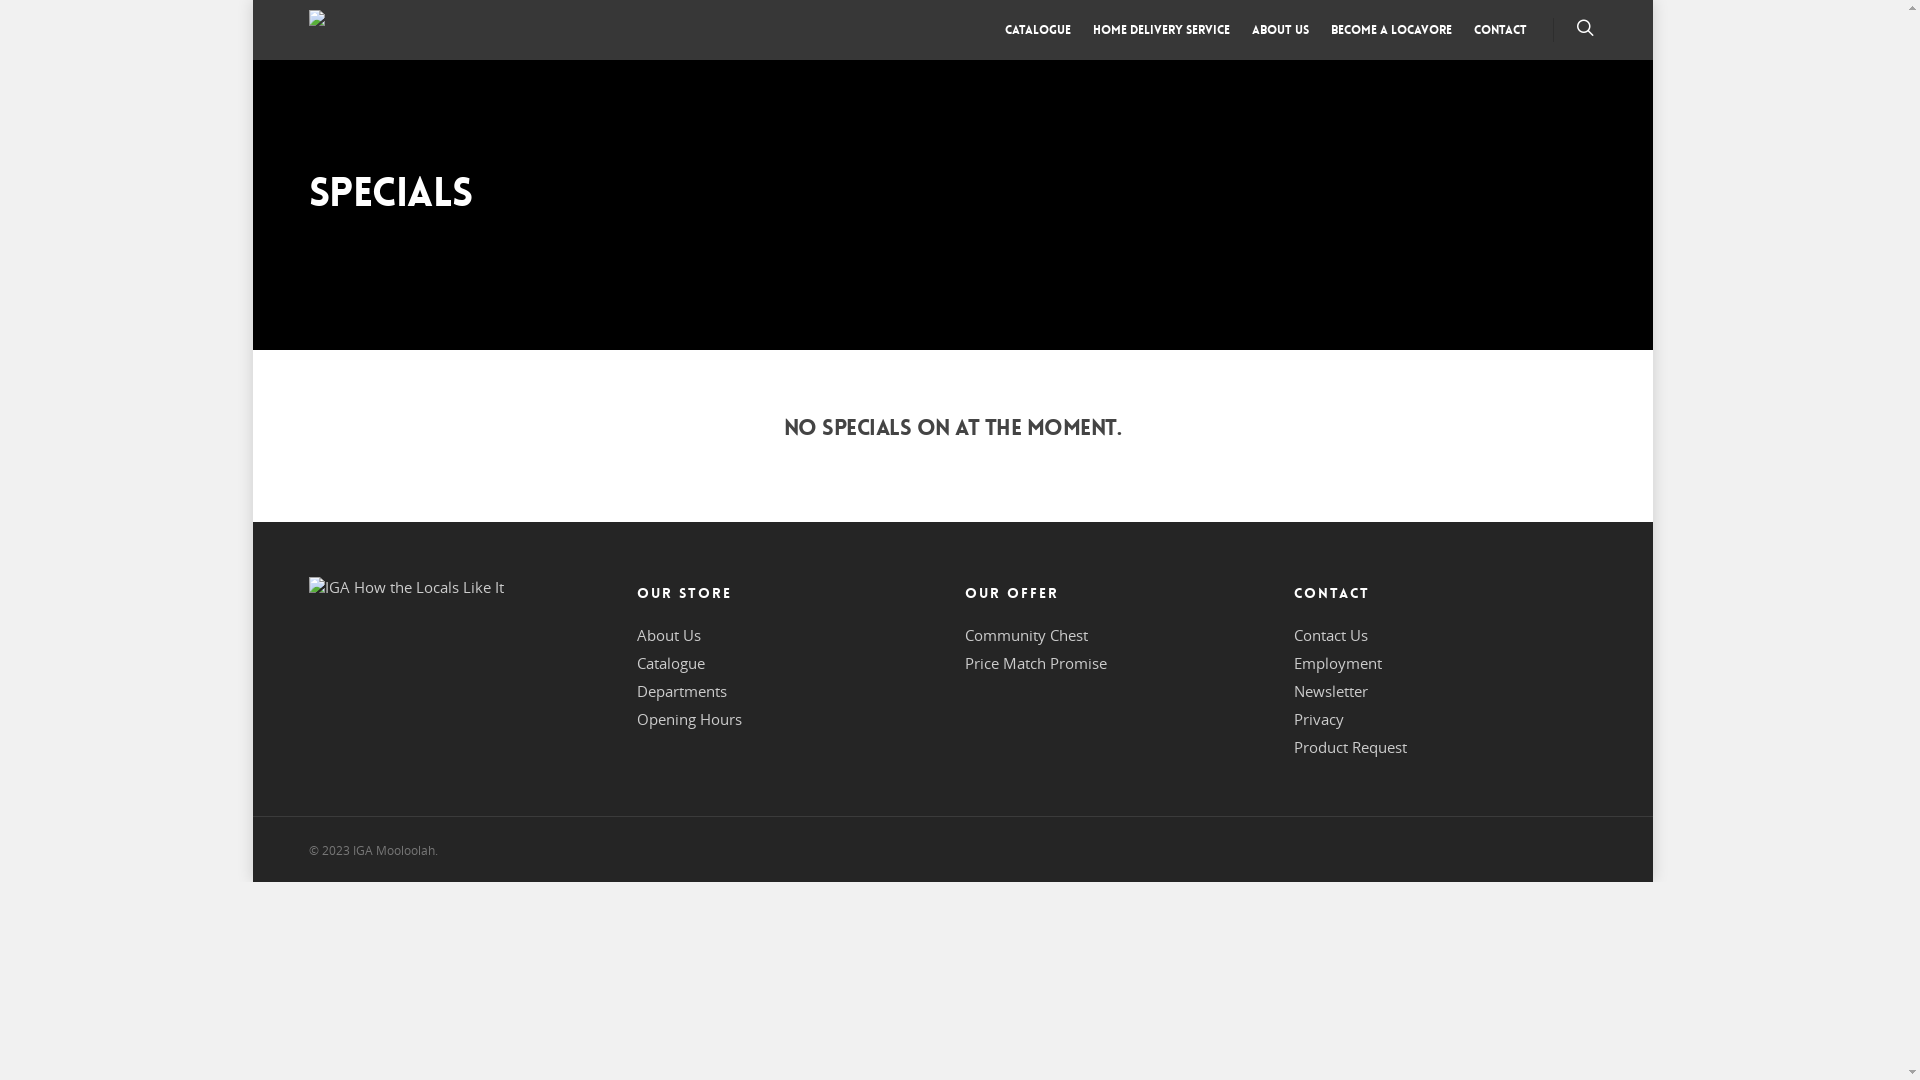 Image resolution: width=1920 pixels, height=1080 pixels. I want to click on Catalogue, so click(1037, 35).